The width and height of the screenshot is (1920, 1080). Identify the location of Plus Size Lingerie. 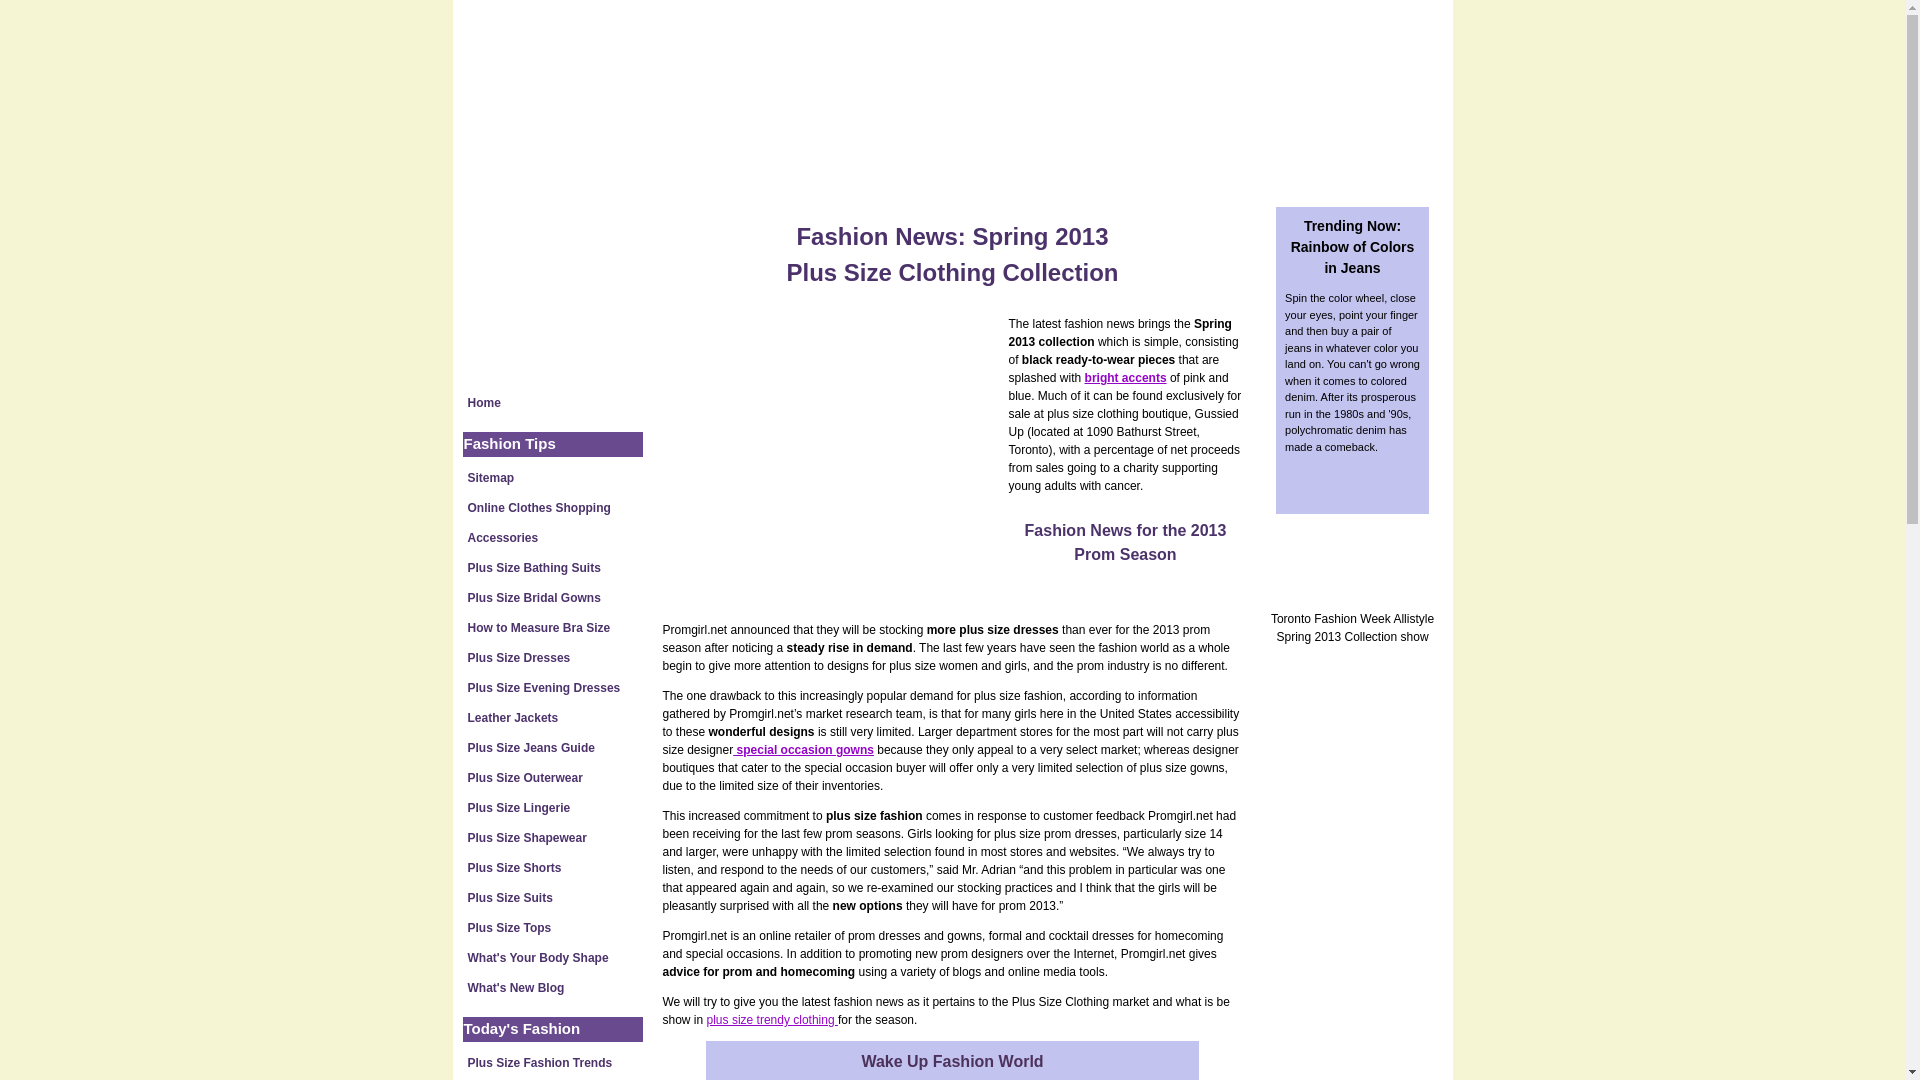
(552, 807).